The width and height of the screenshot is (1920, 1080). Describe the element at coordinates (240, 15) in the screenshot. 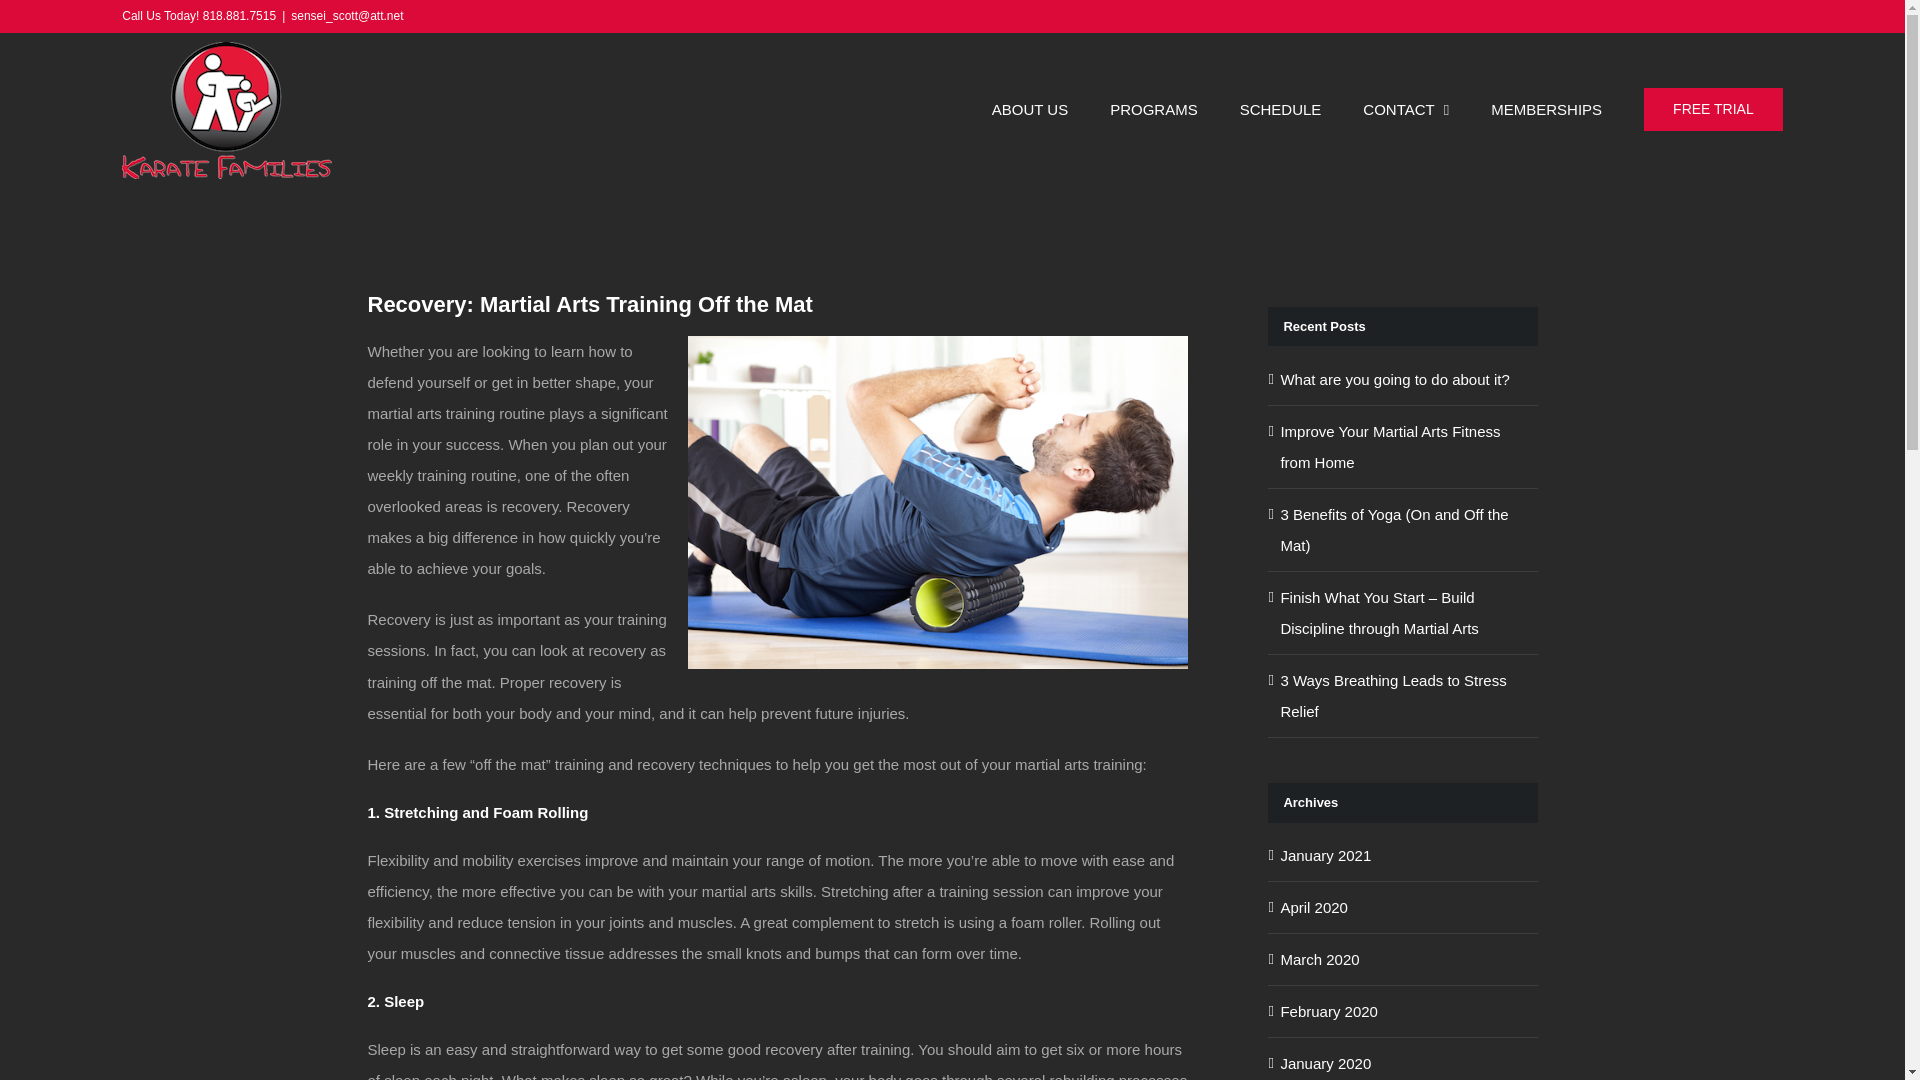

I see `818.881.7515` at that location.